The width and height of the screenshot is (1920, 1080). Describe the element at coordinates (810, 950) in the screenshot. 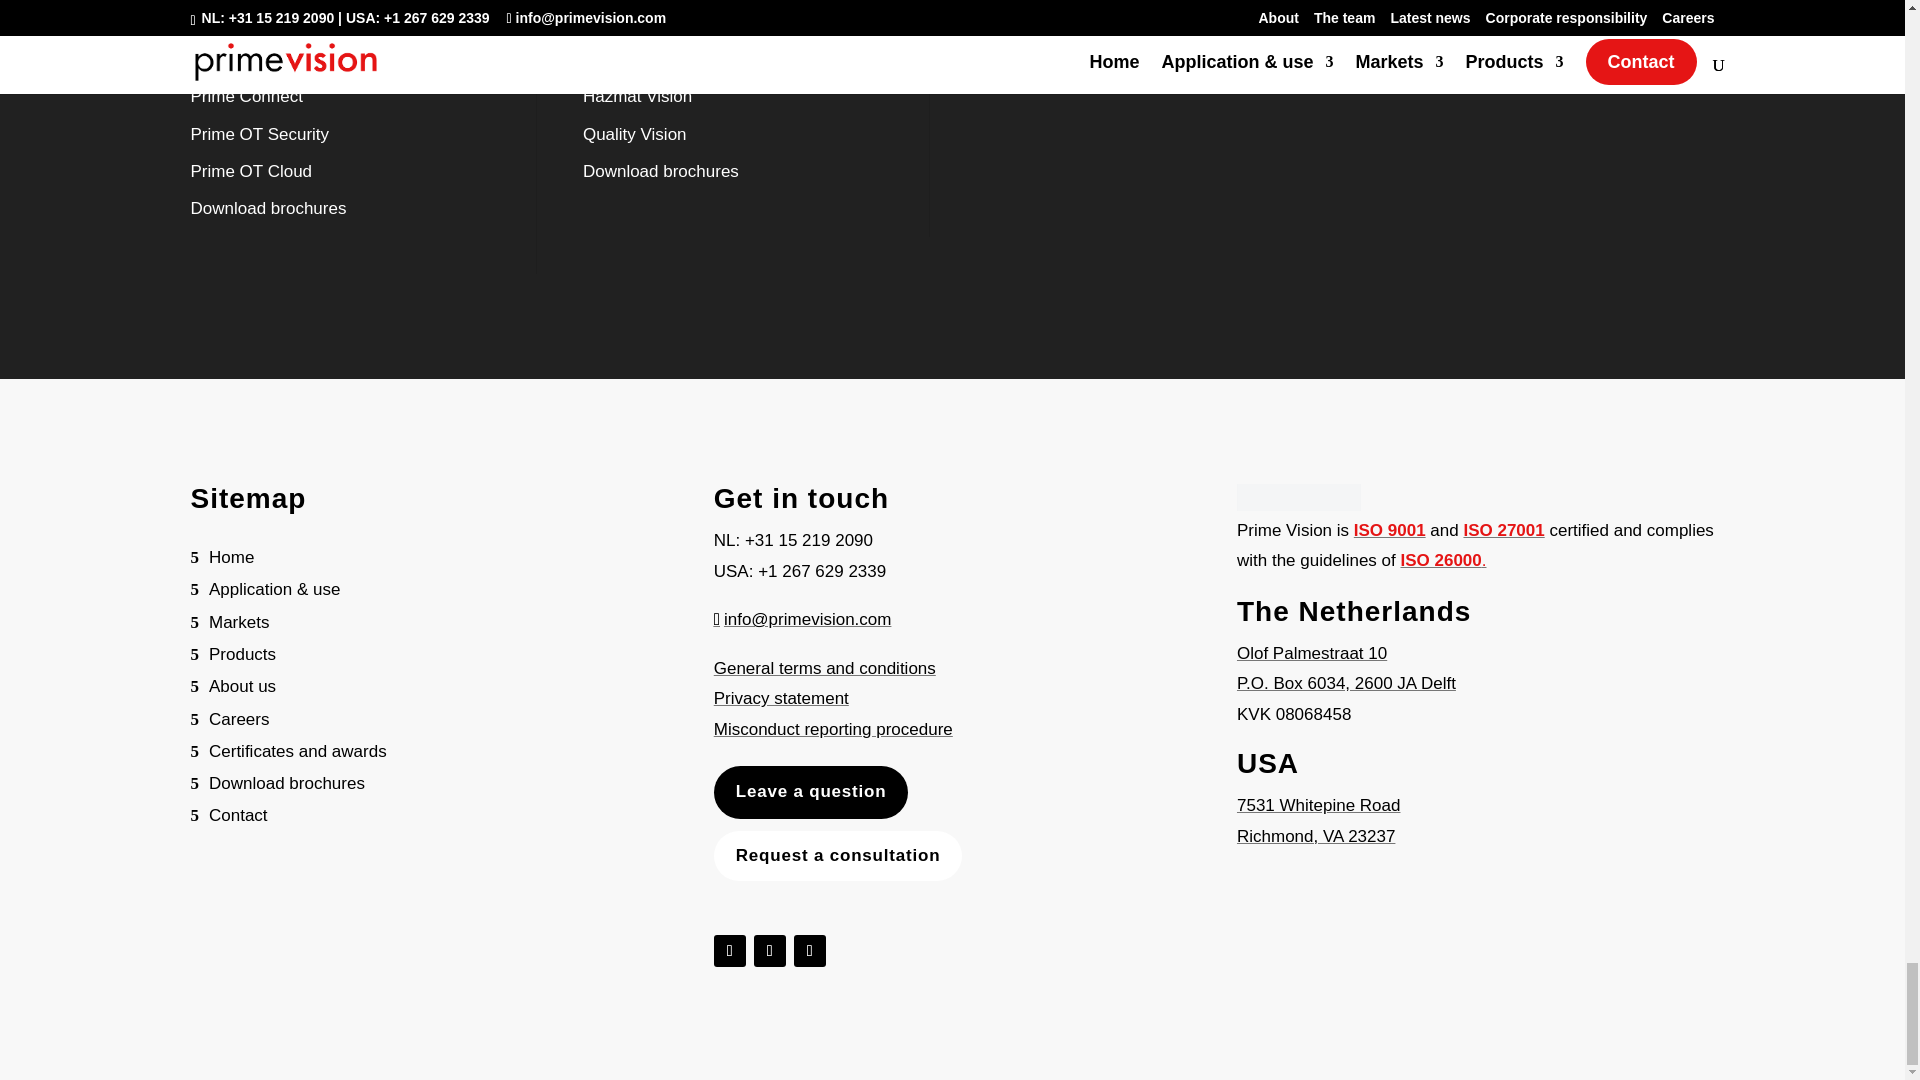

I see `Follow on Instagram` at that location.